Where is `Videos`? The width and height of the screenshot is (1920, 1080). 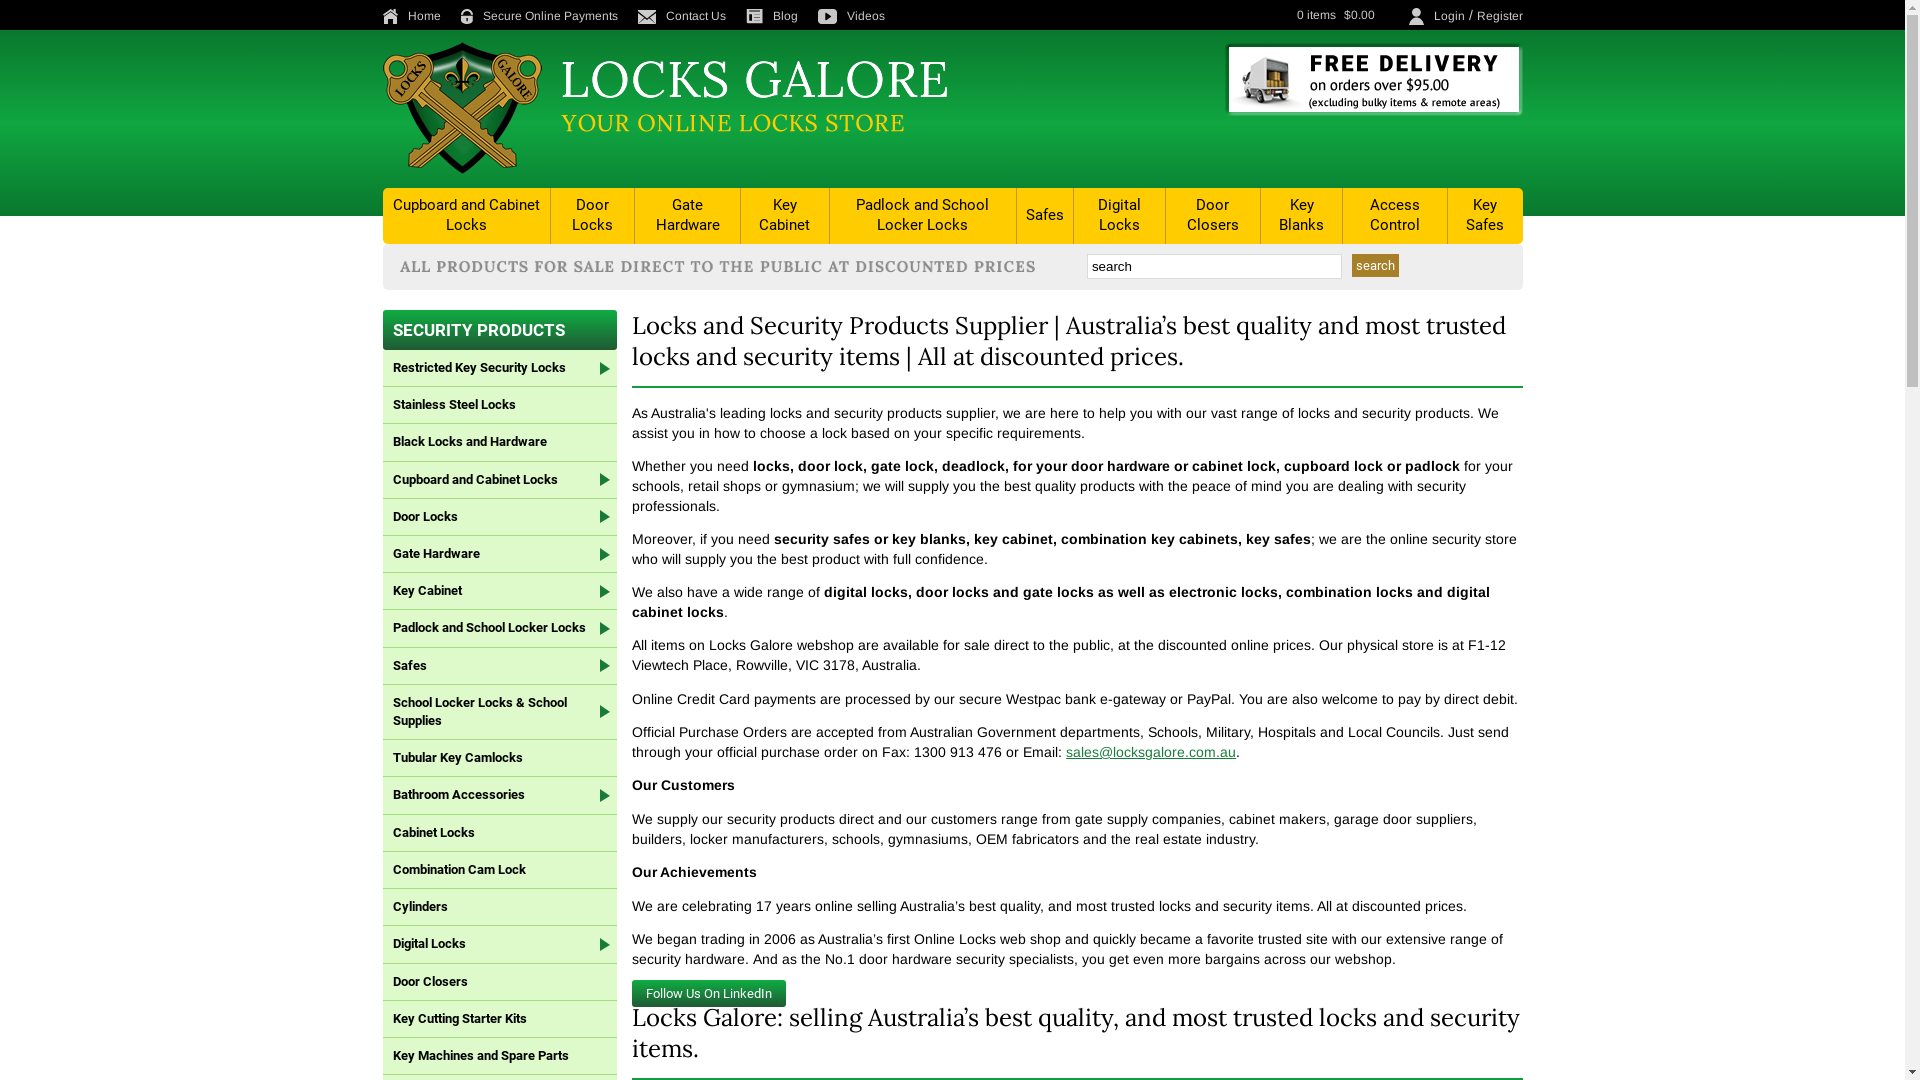 Videos is located at coordinates (860, 16).